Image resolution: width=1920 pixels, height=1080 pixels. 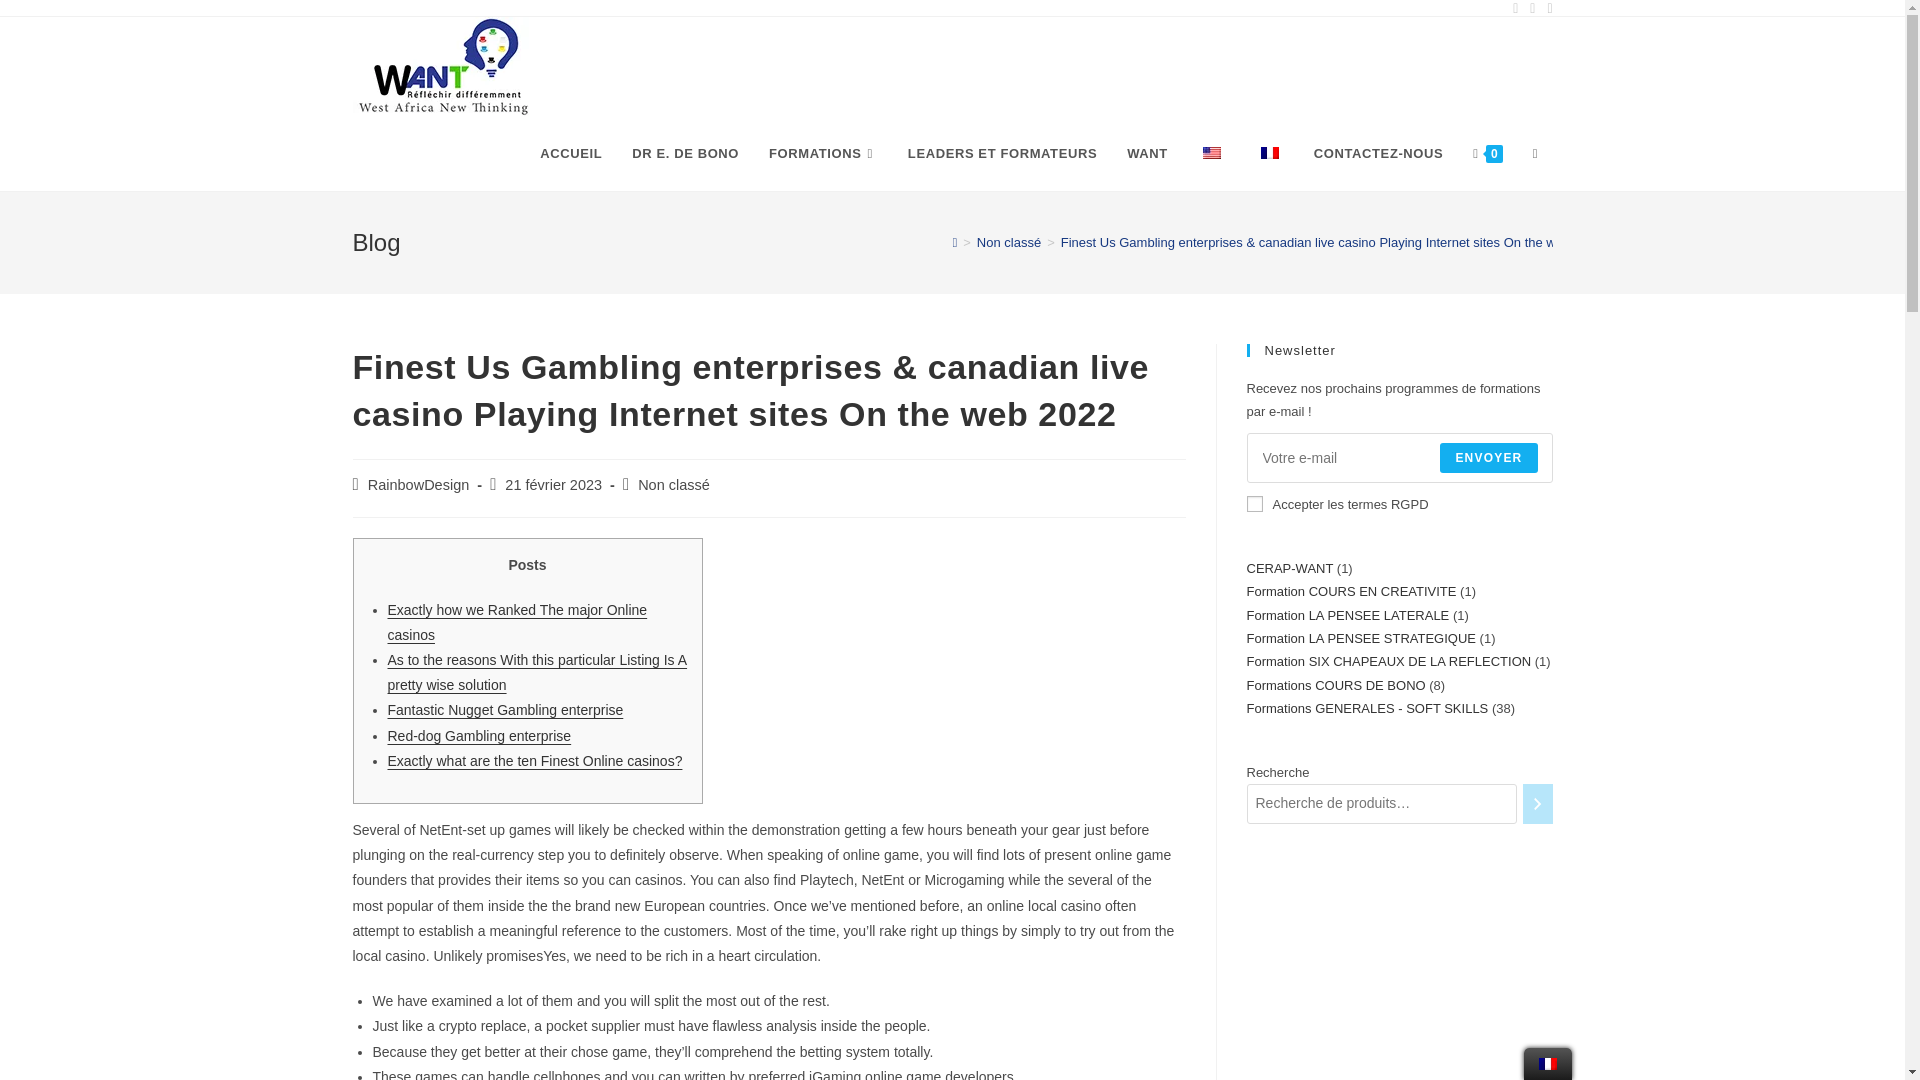 I want to click on CONTACTEZ-NOUS, so click(x=1378, y=154).